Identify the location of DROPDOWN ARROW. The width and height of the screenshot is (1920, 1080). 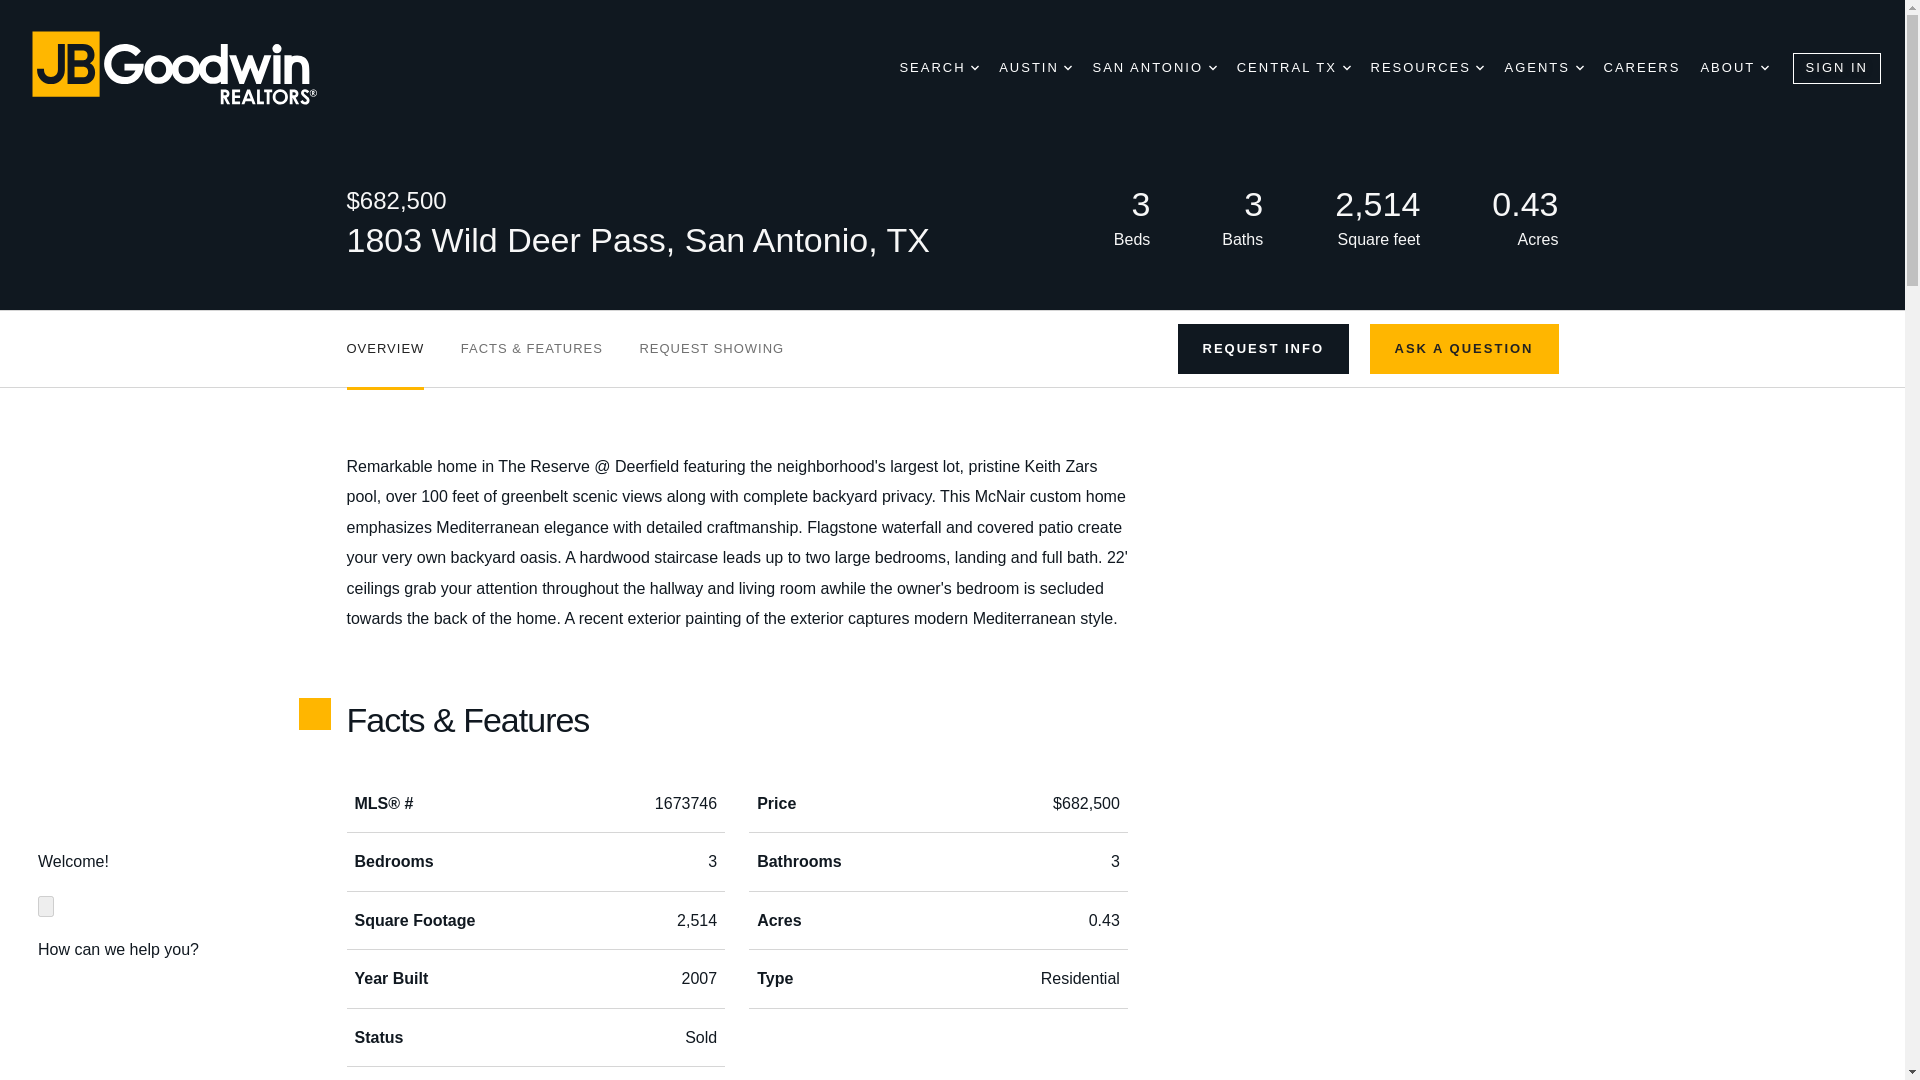
(1067, 68).